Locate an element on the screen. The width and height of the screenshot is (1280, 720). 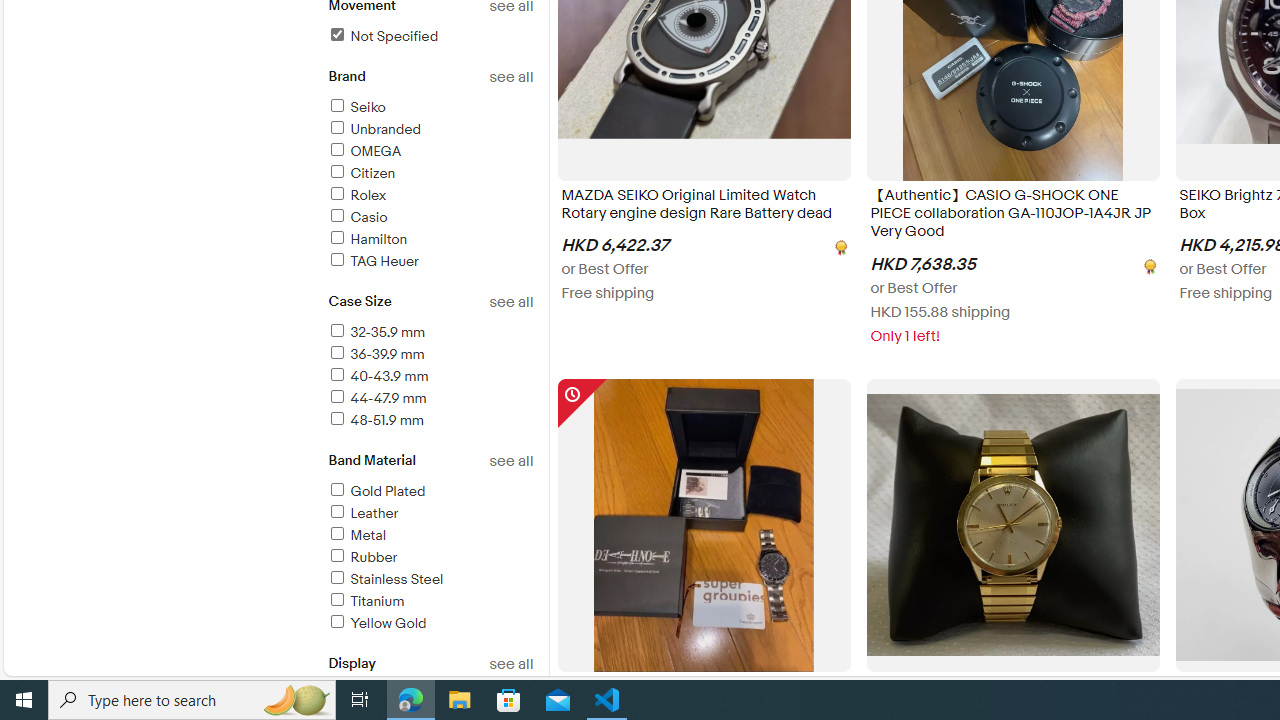
Titanium is located at coordinates (365, 601).